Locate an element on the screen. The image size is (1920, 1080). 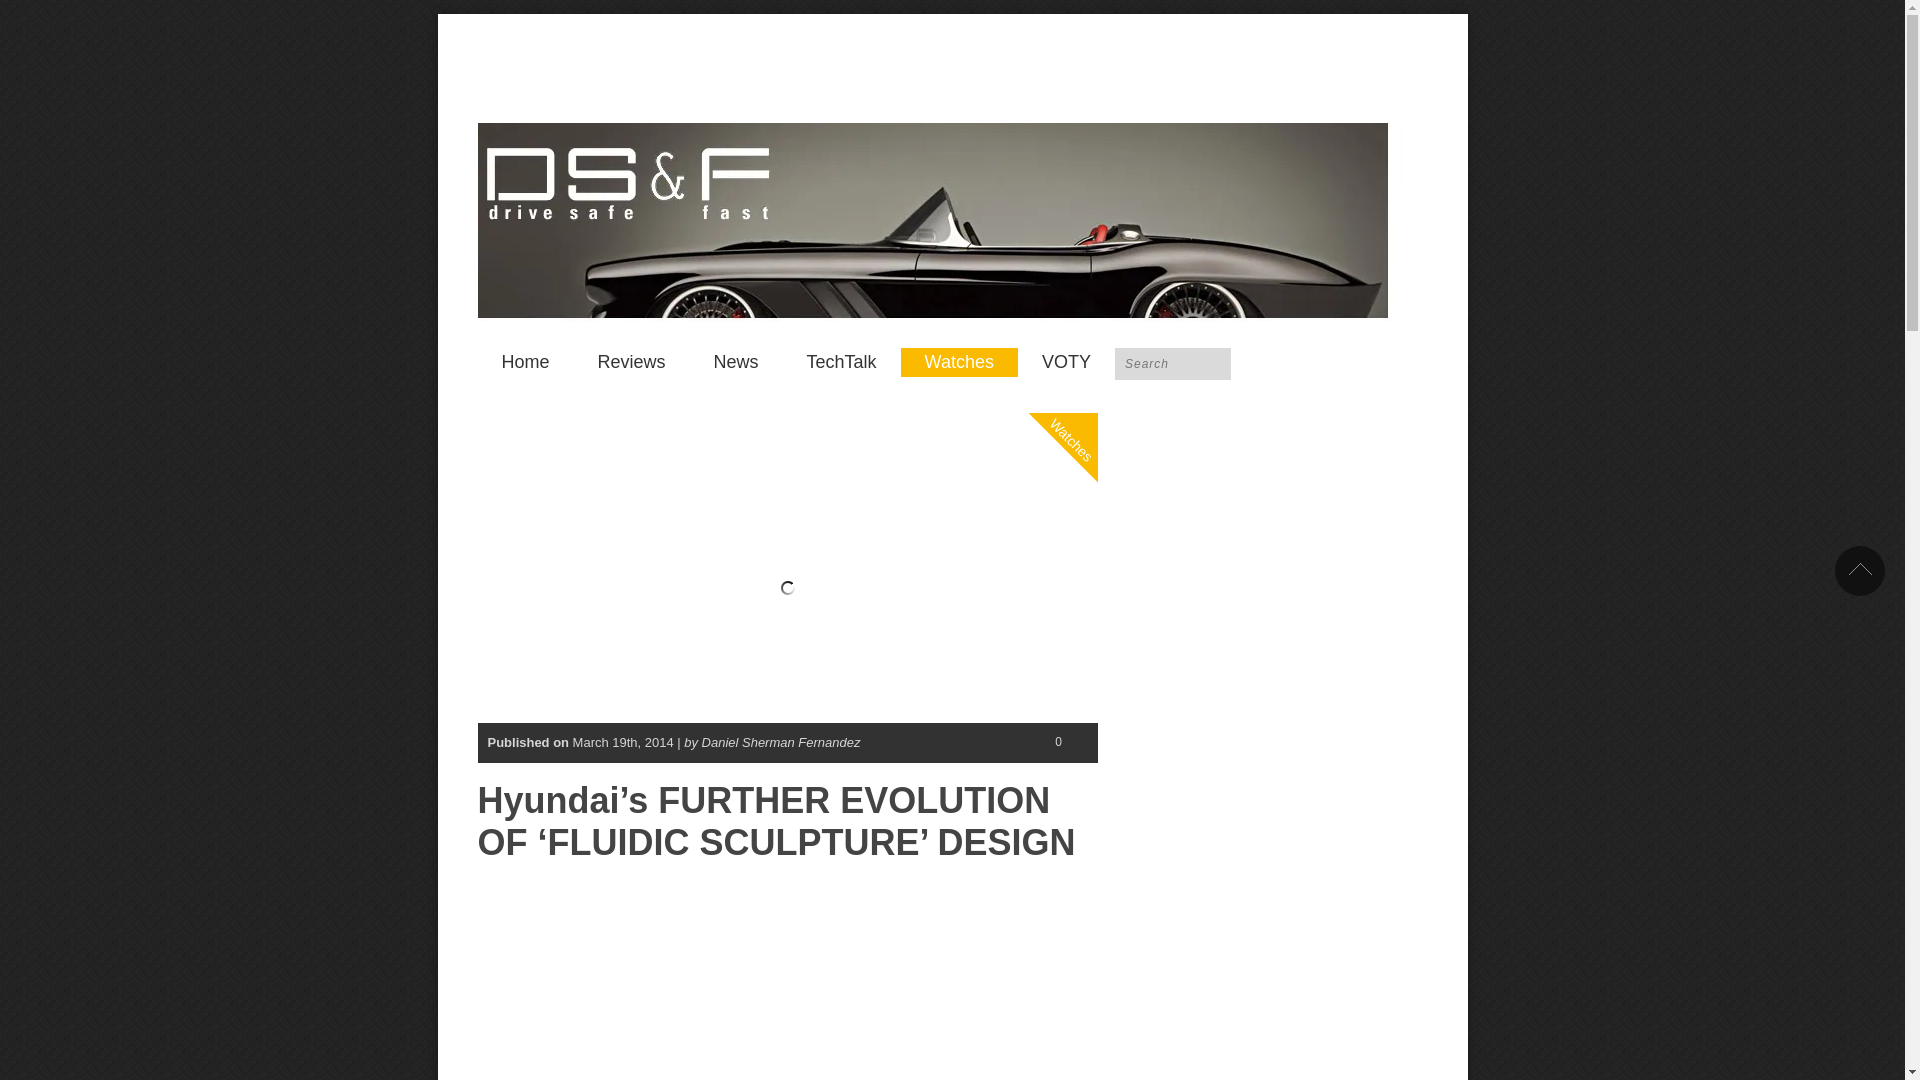
Home is located at coordinates (526, 362).